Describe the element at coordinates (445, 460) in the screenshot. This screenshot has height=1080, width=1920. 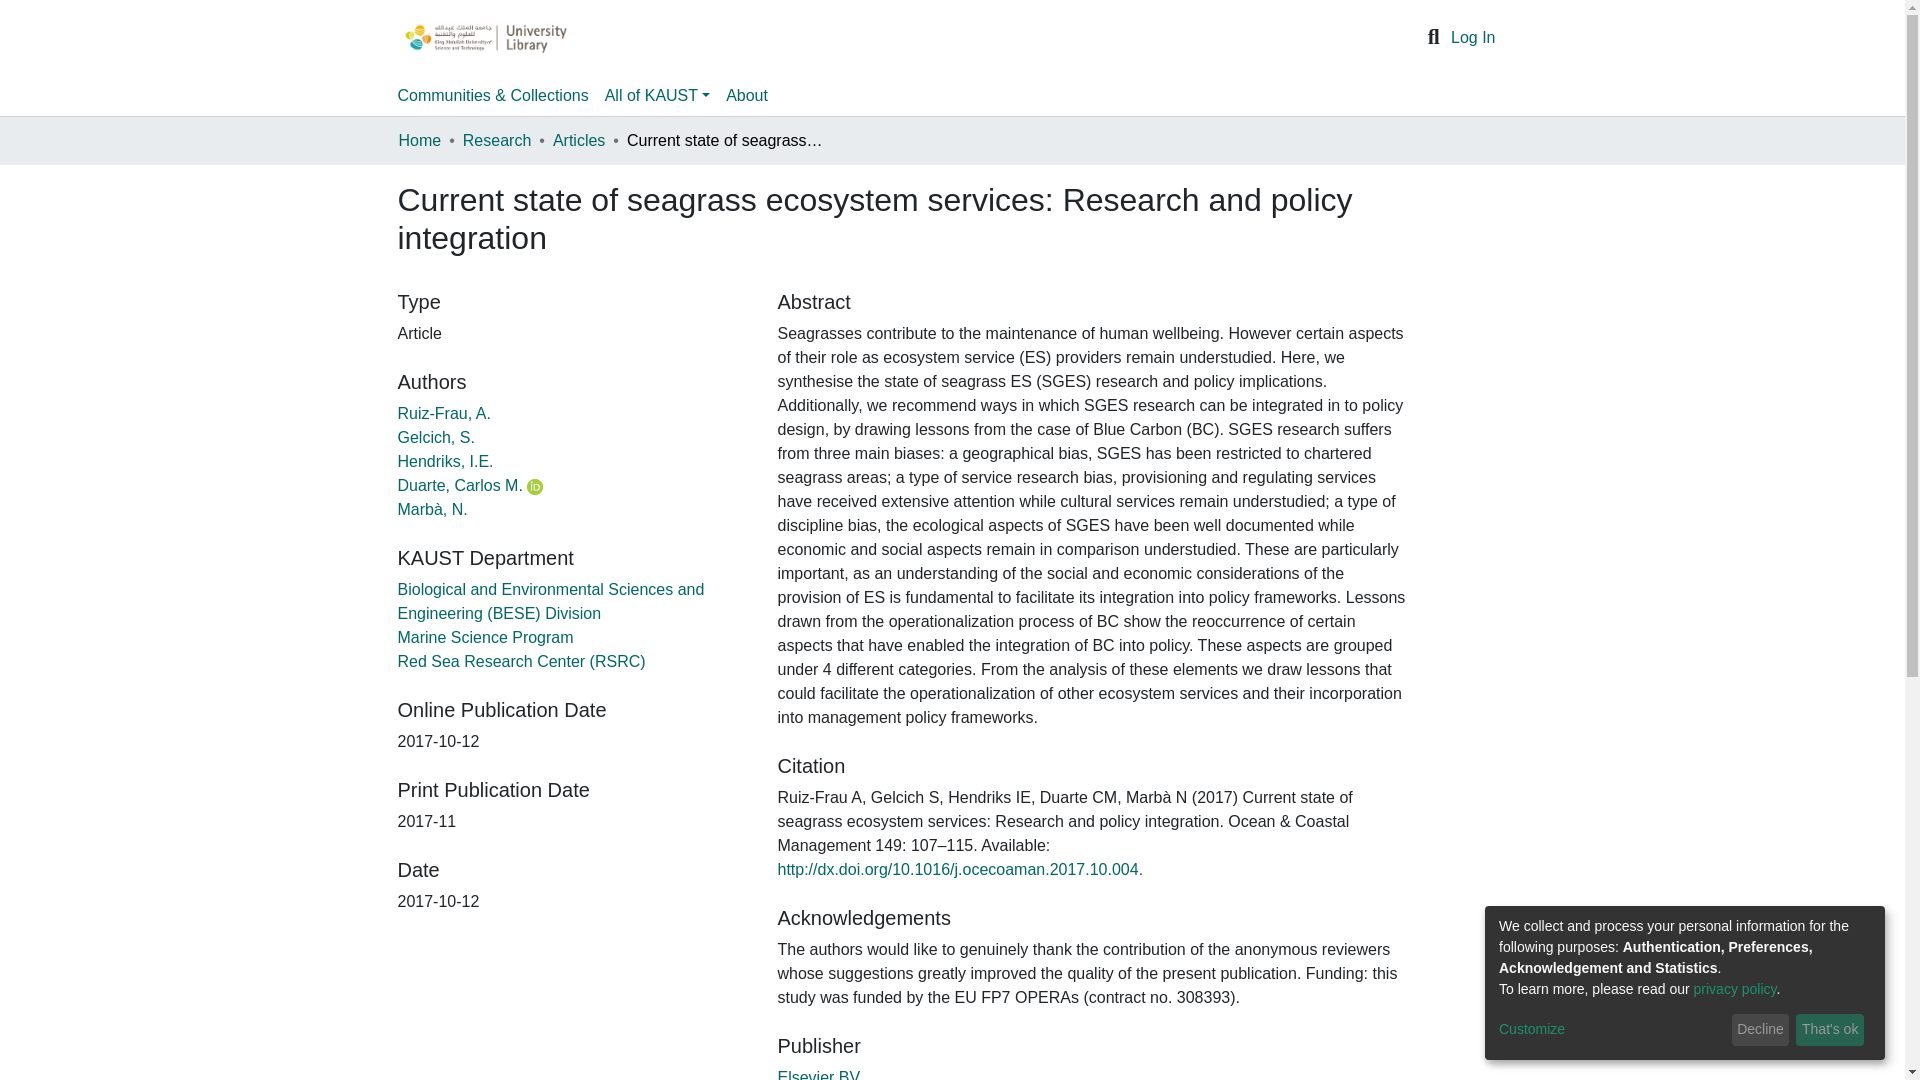
I see `Hendriks, I.E.` at that location.